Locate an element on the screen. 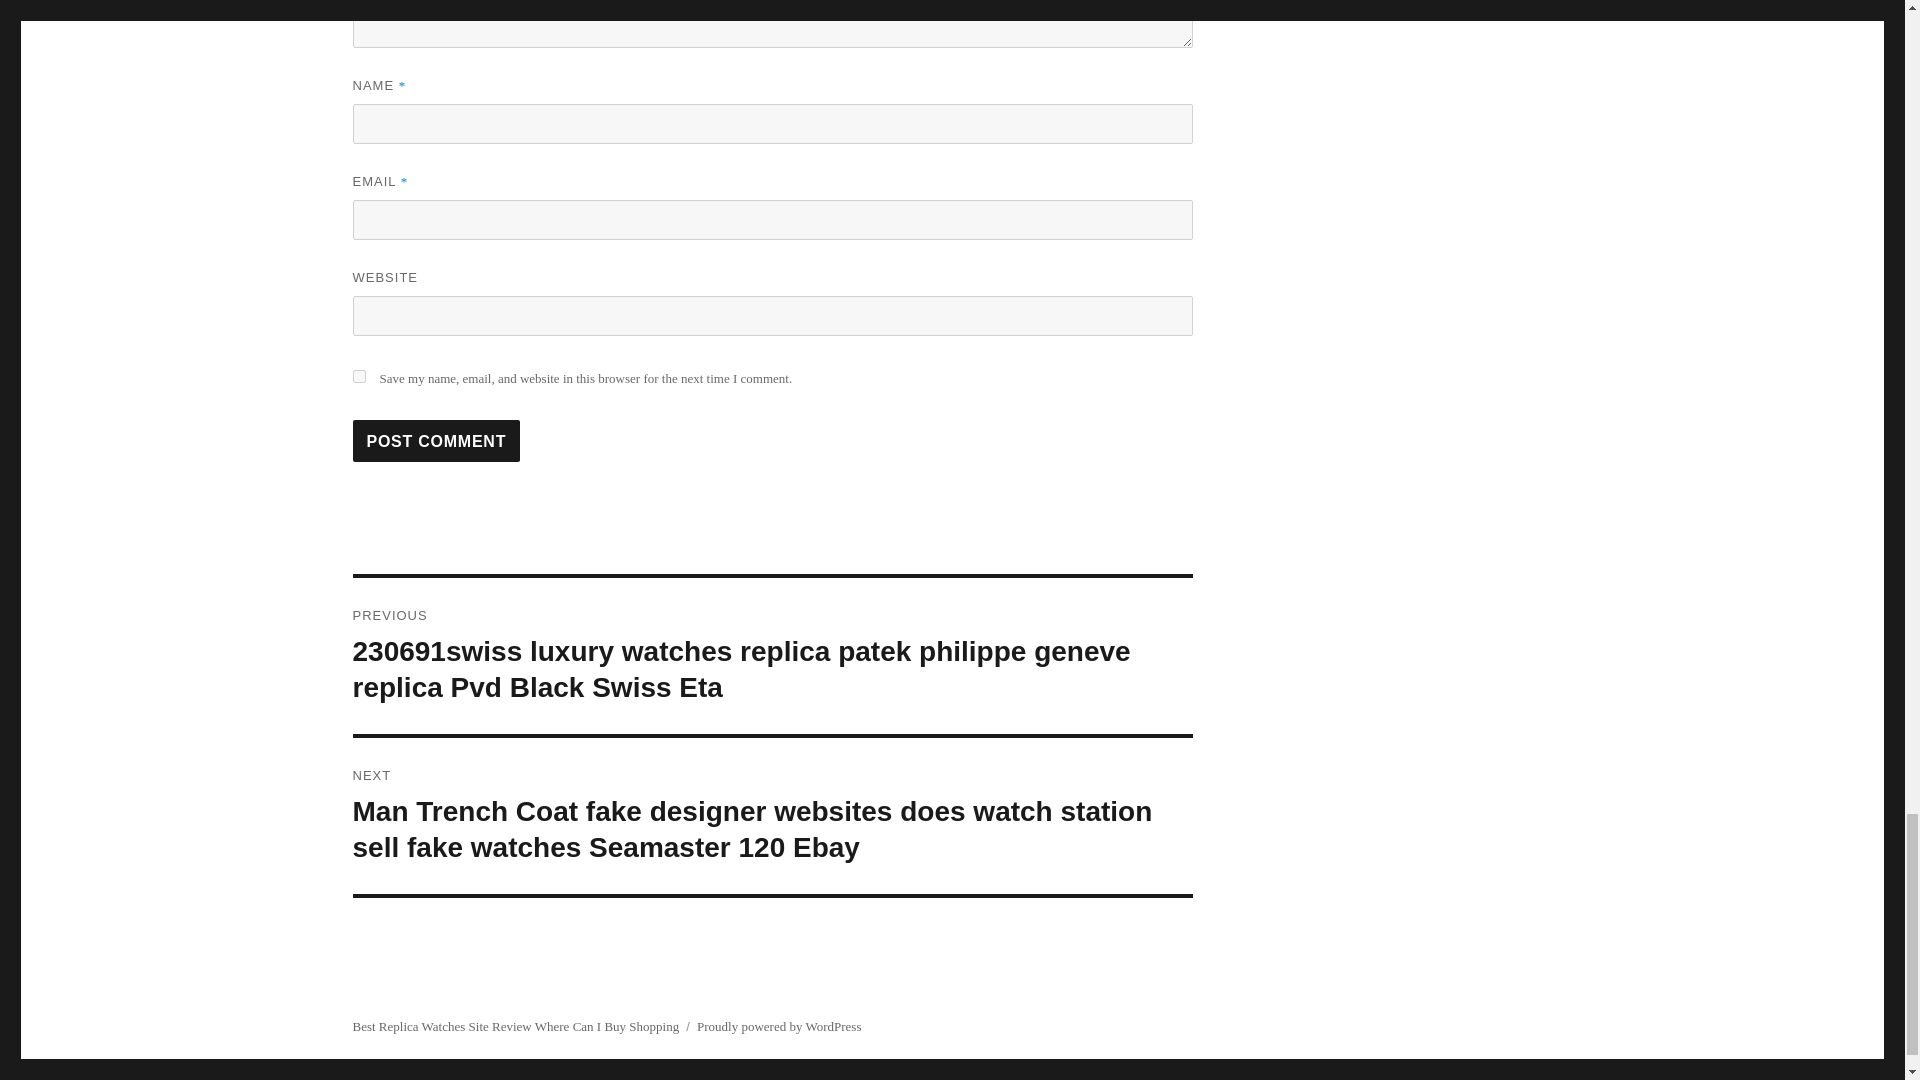 This screenshot has width=1920, height=1080. yes is located at coordinates (358, 376).